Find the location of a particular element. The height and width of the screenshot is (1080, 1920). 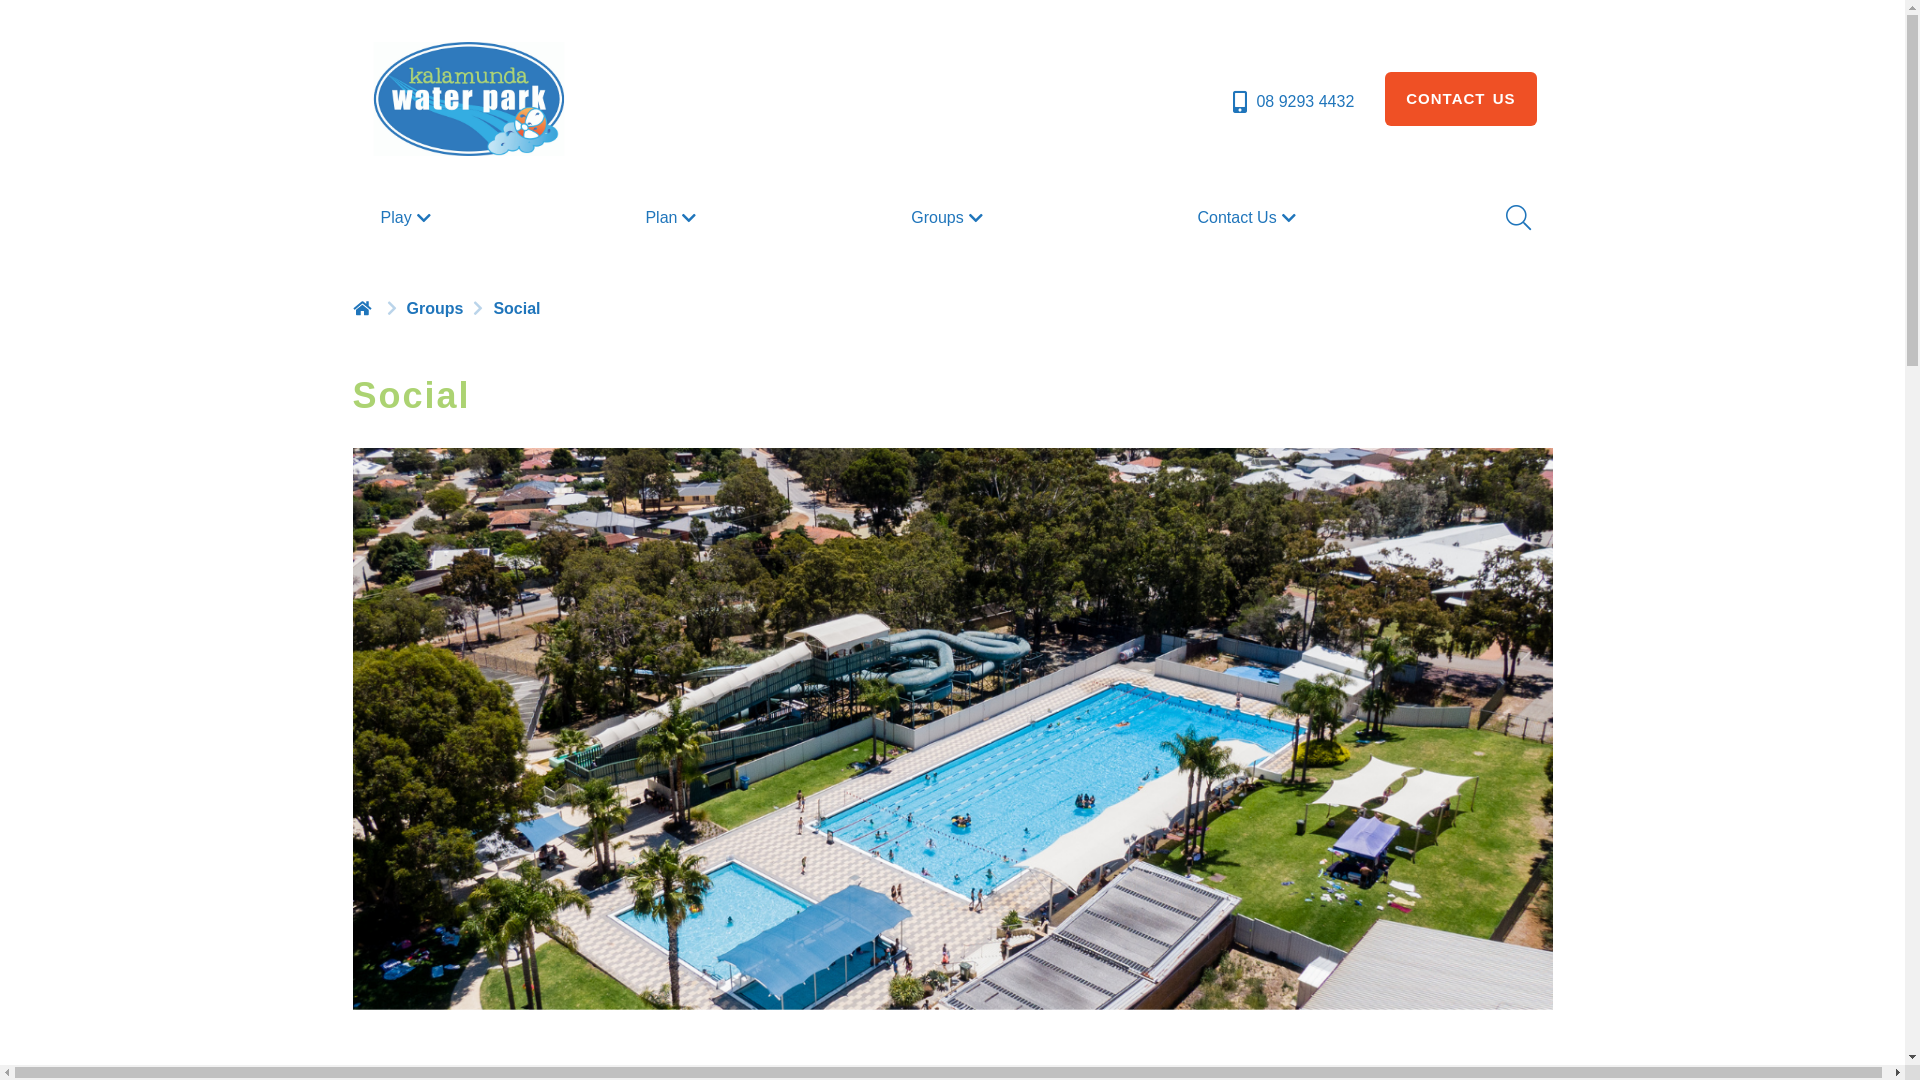

Search is located at coordinates (1517, 218).